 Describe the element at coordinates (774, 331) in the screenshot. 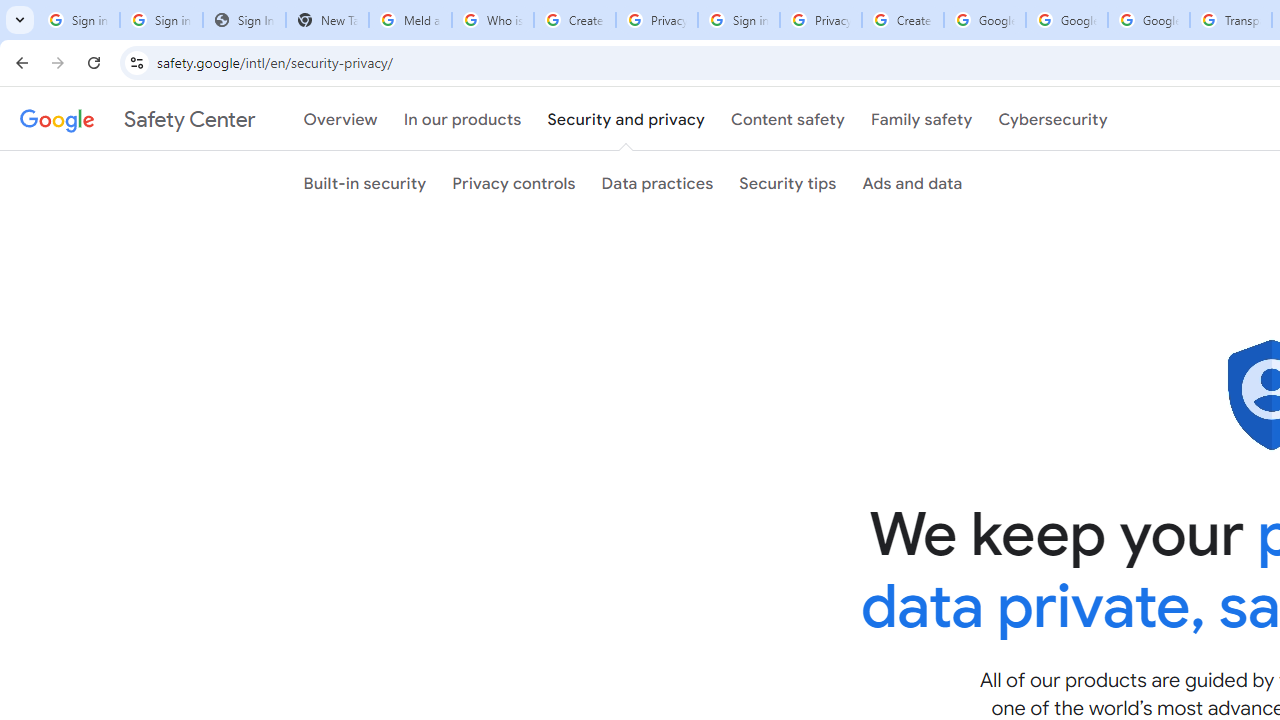

I see `Display` at that location.